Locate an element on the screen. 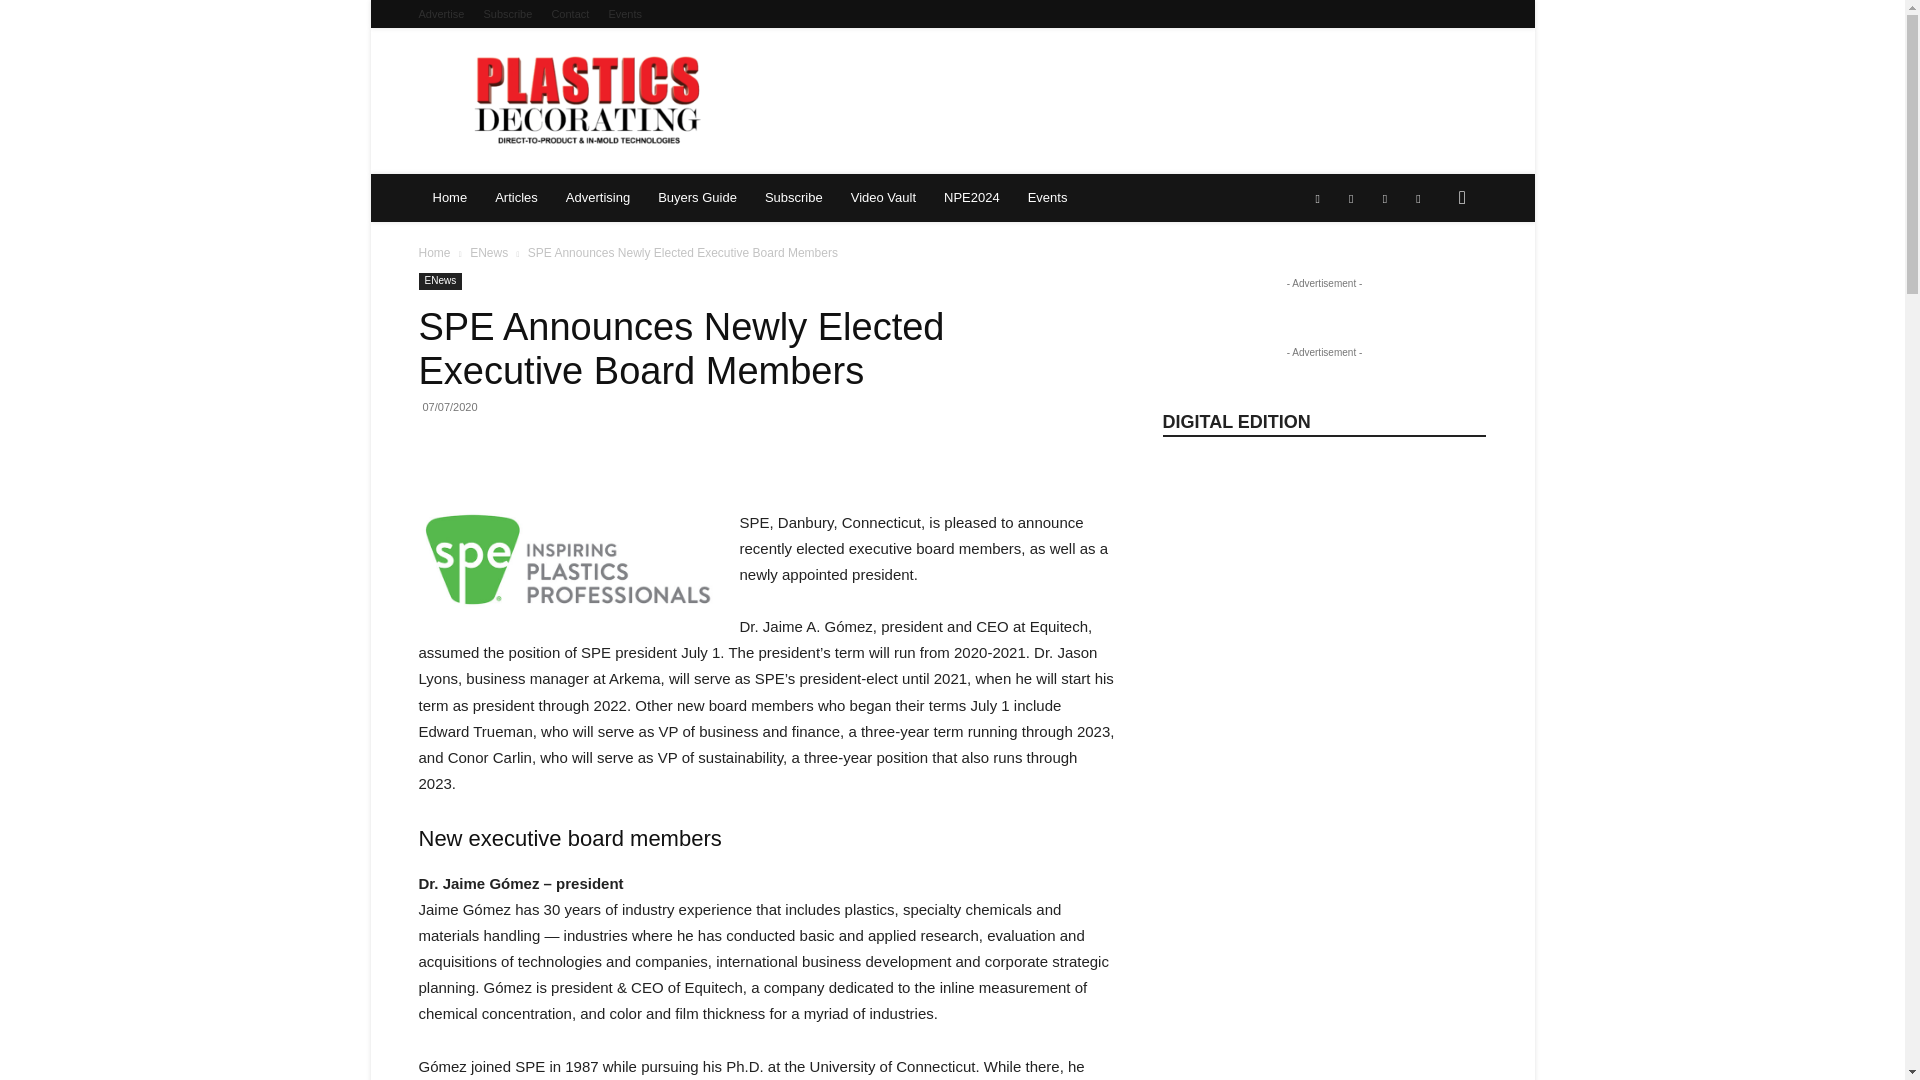 The width and height of the screenshot is (1920, 1080). Advertising is located at coordinates (598, 198).